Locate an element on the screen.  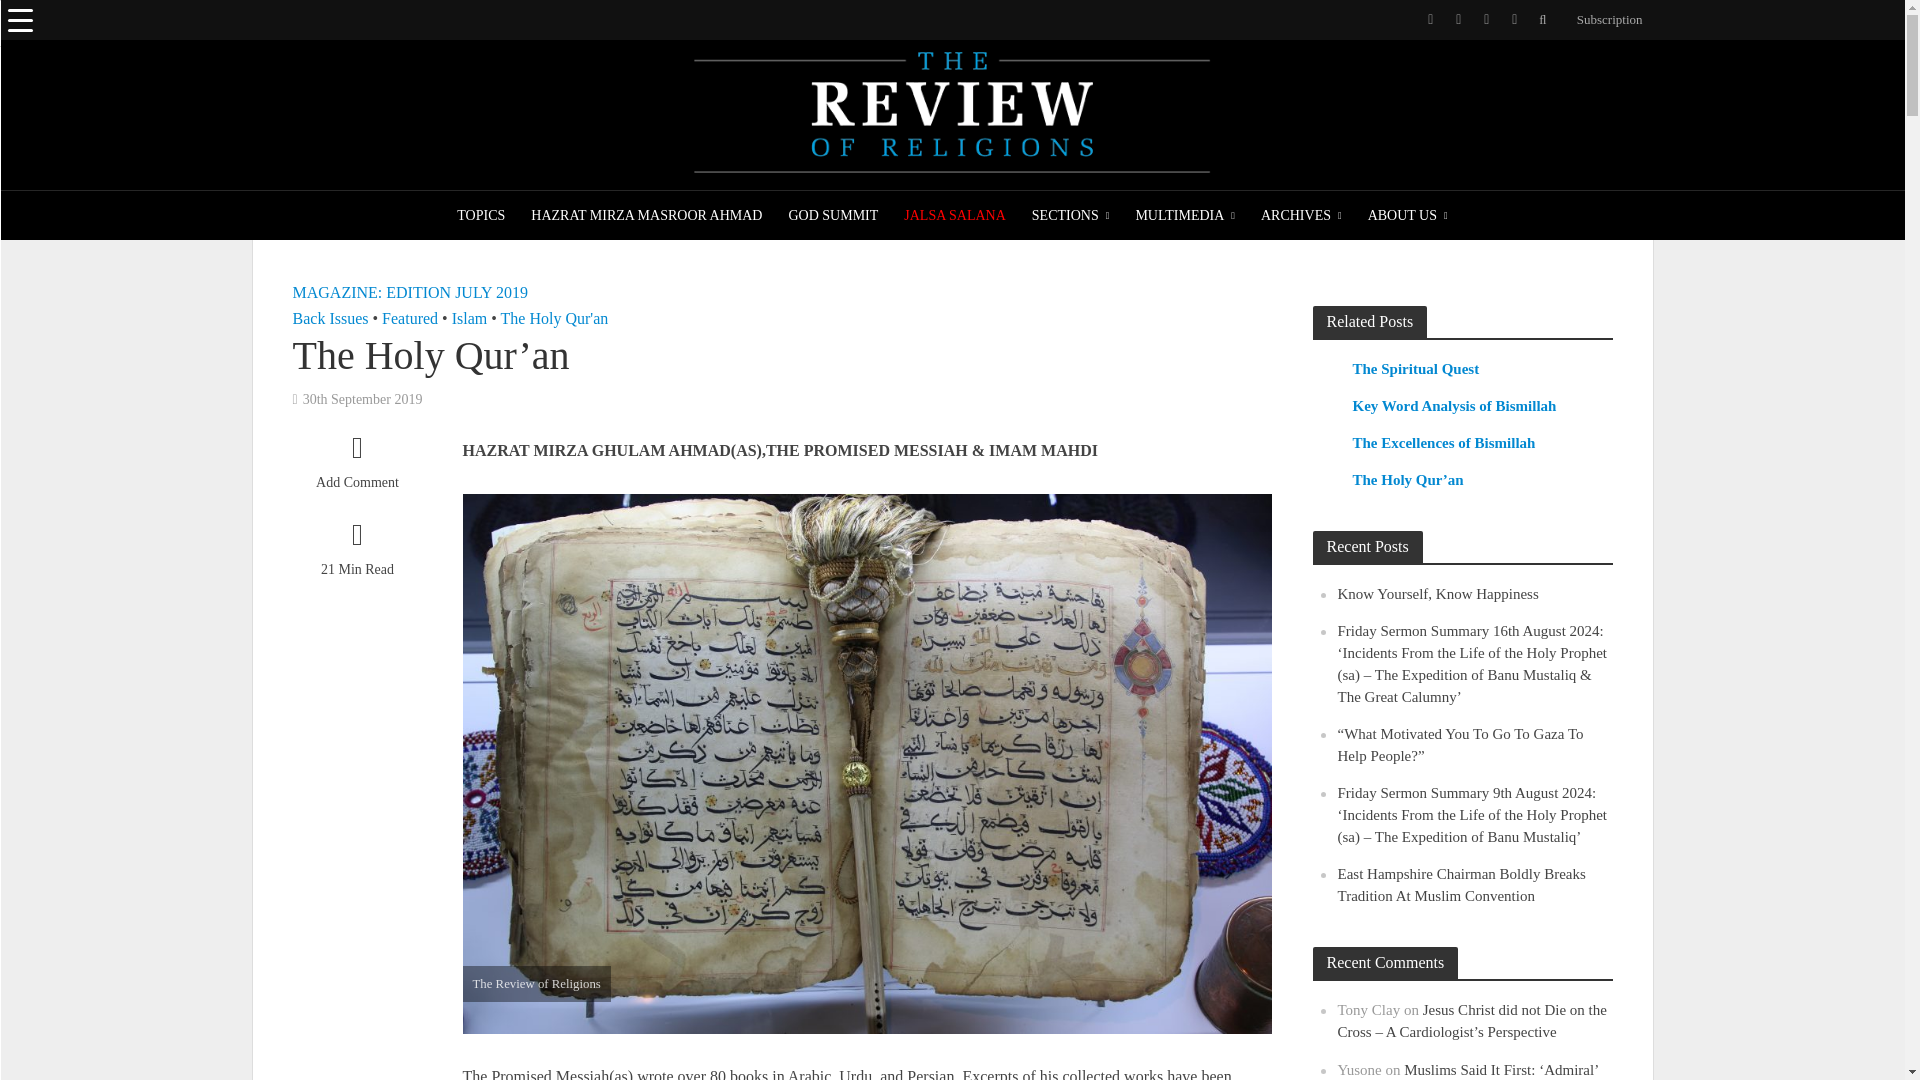
Search is located at coordinates (34, 24).